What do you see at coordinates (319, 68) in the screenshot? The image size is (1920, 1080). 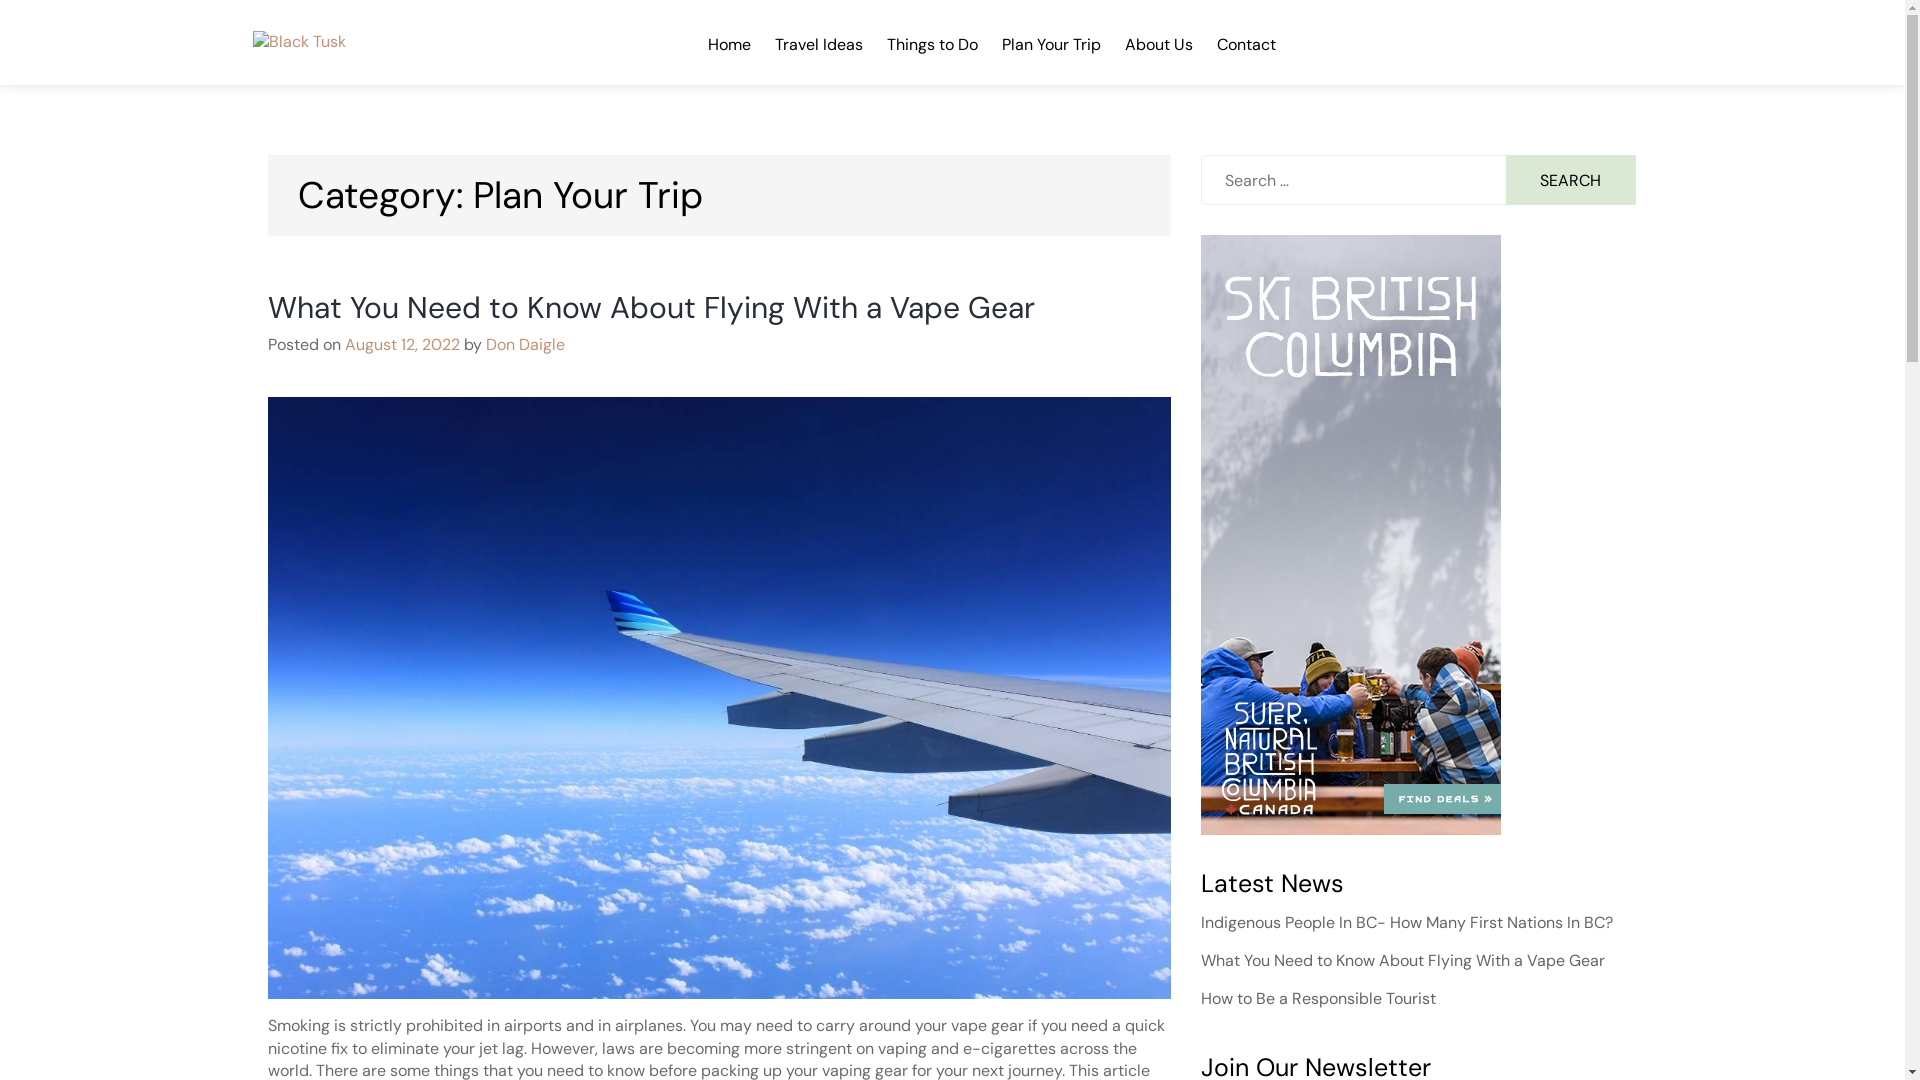 I see `Black Tusk` at bounding box center [319, 68].